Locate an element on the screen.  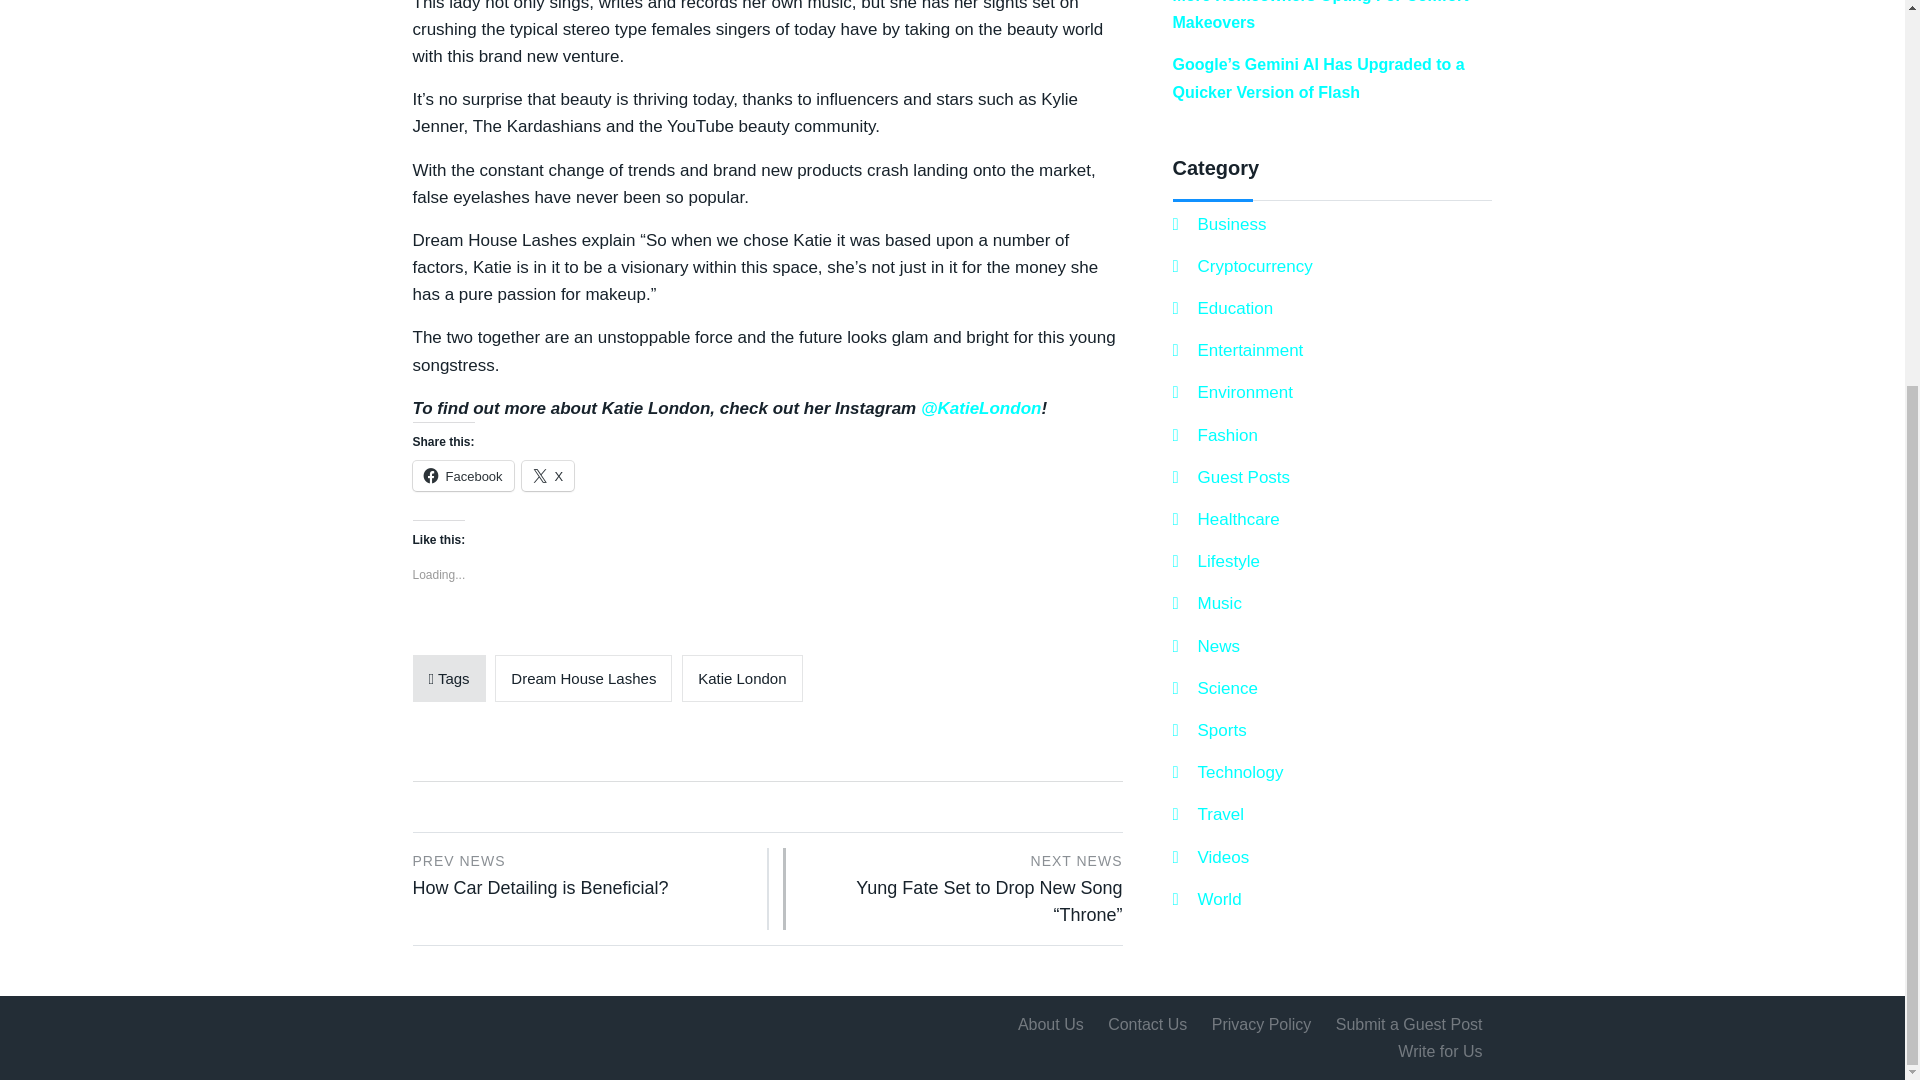
Business is located at coordinates (1237, 350).